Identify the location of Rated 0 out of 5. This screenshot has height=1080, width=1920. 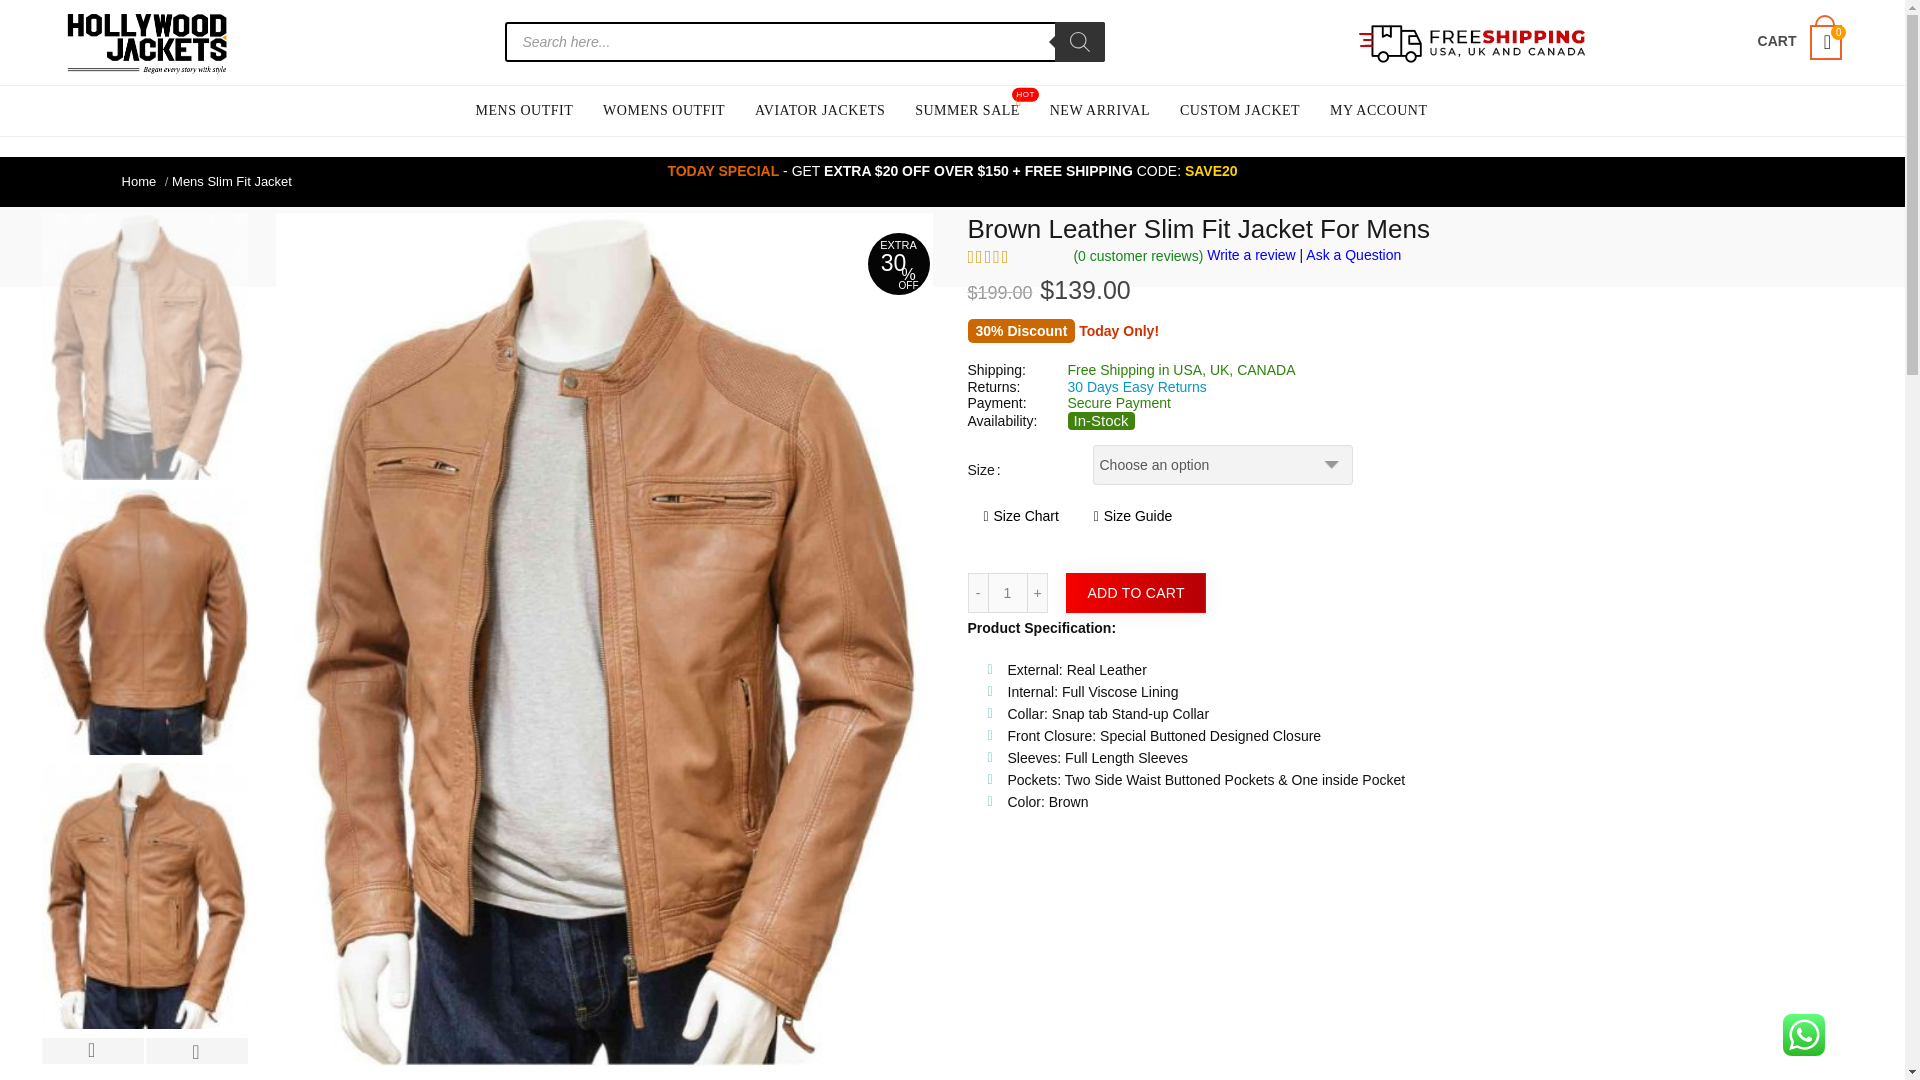
(1013, 256).